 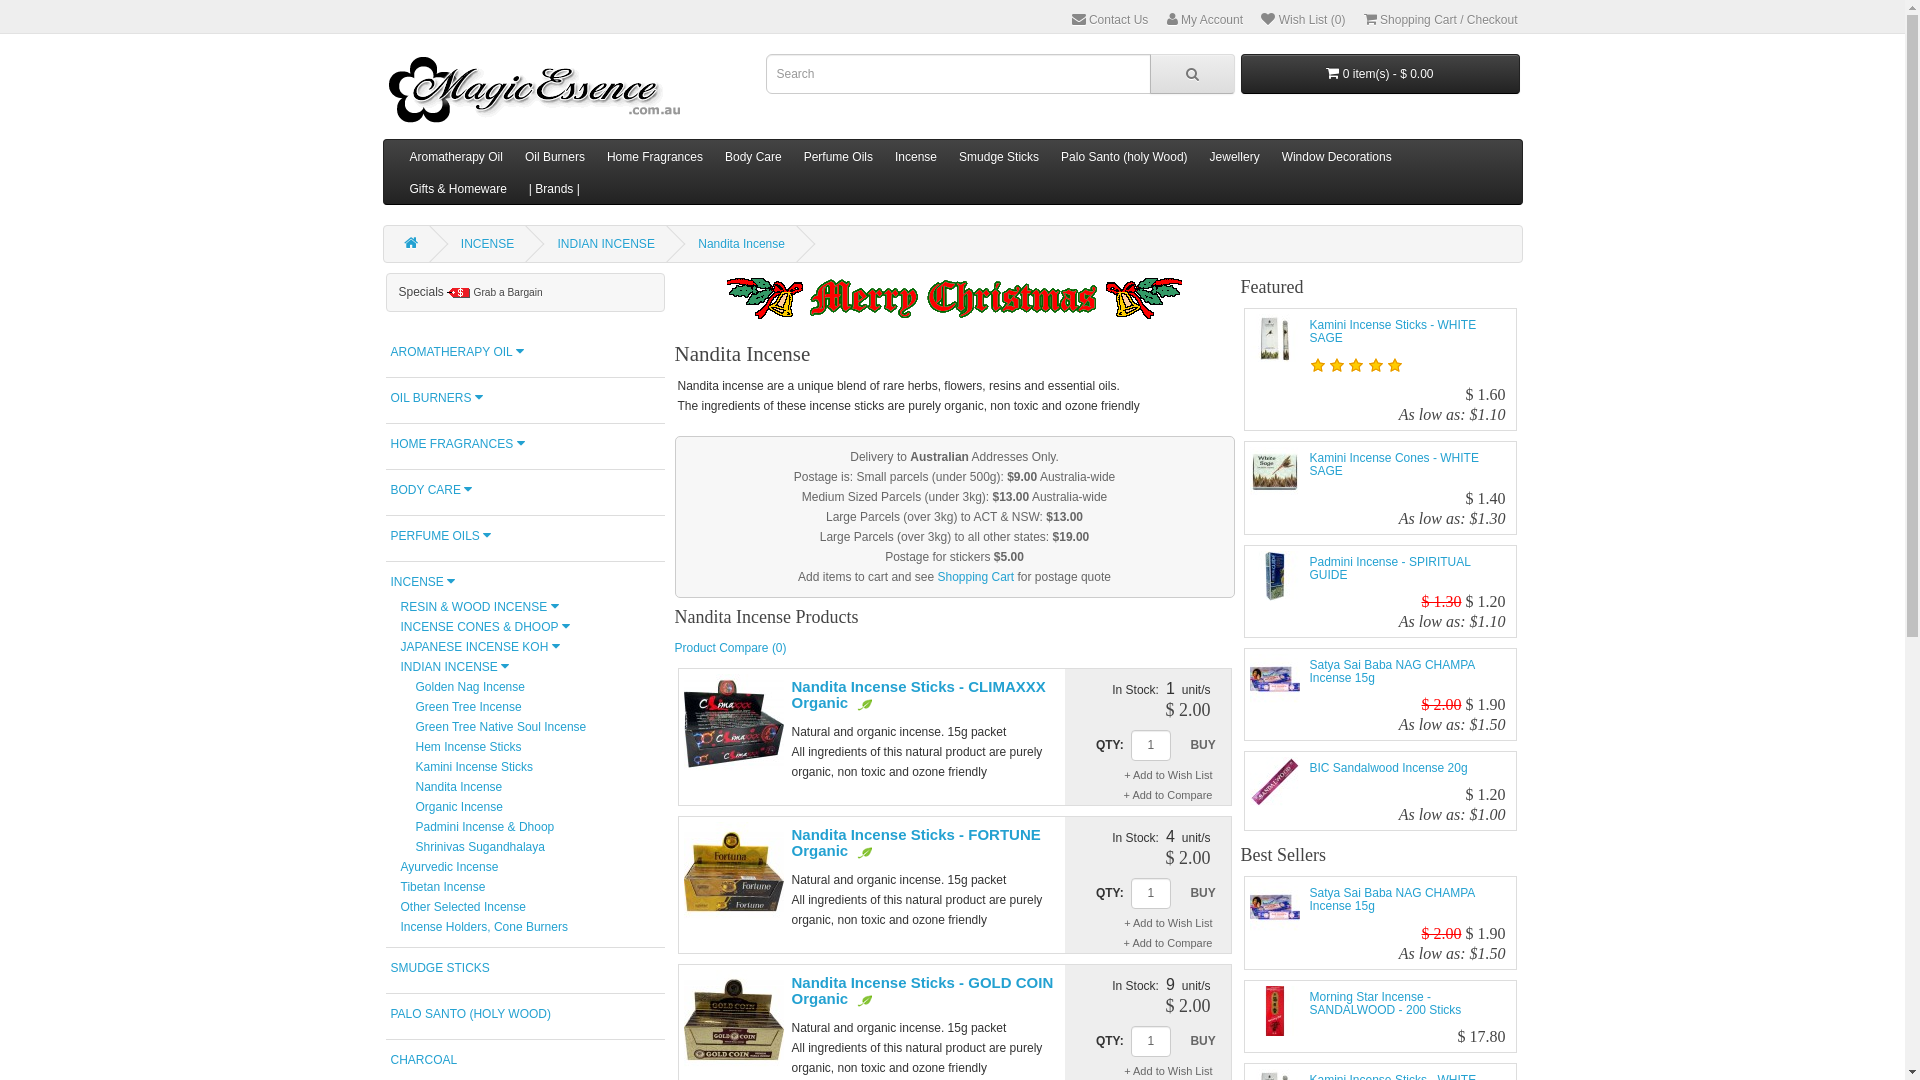 I want to click on + Add to Wish List, so click(x=1176, y=775).